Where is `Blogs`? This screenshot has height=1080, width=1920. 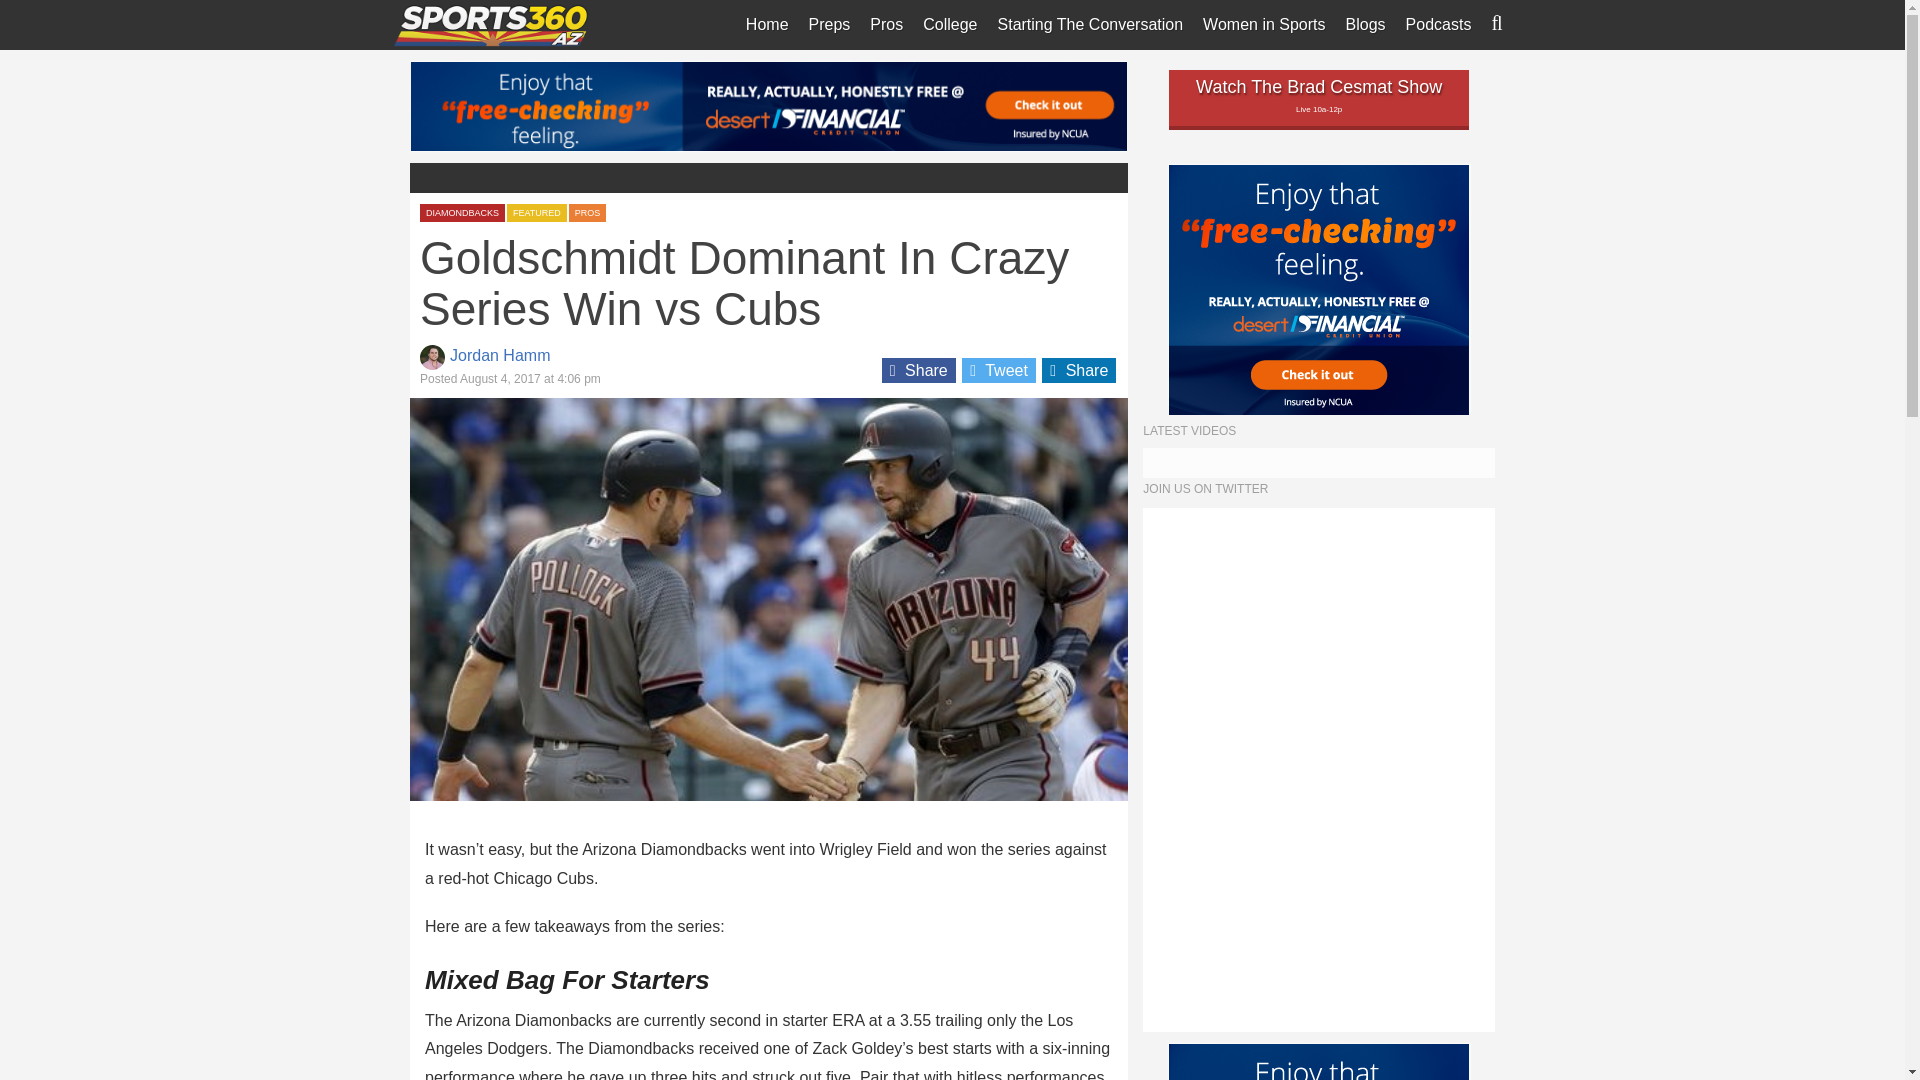
Blogs is located at coordinates (1366, 24).